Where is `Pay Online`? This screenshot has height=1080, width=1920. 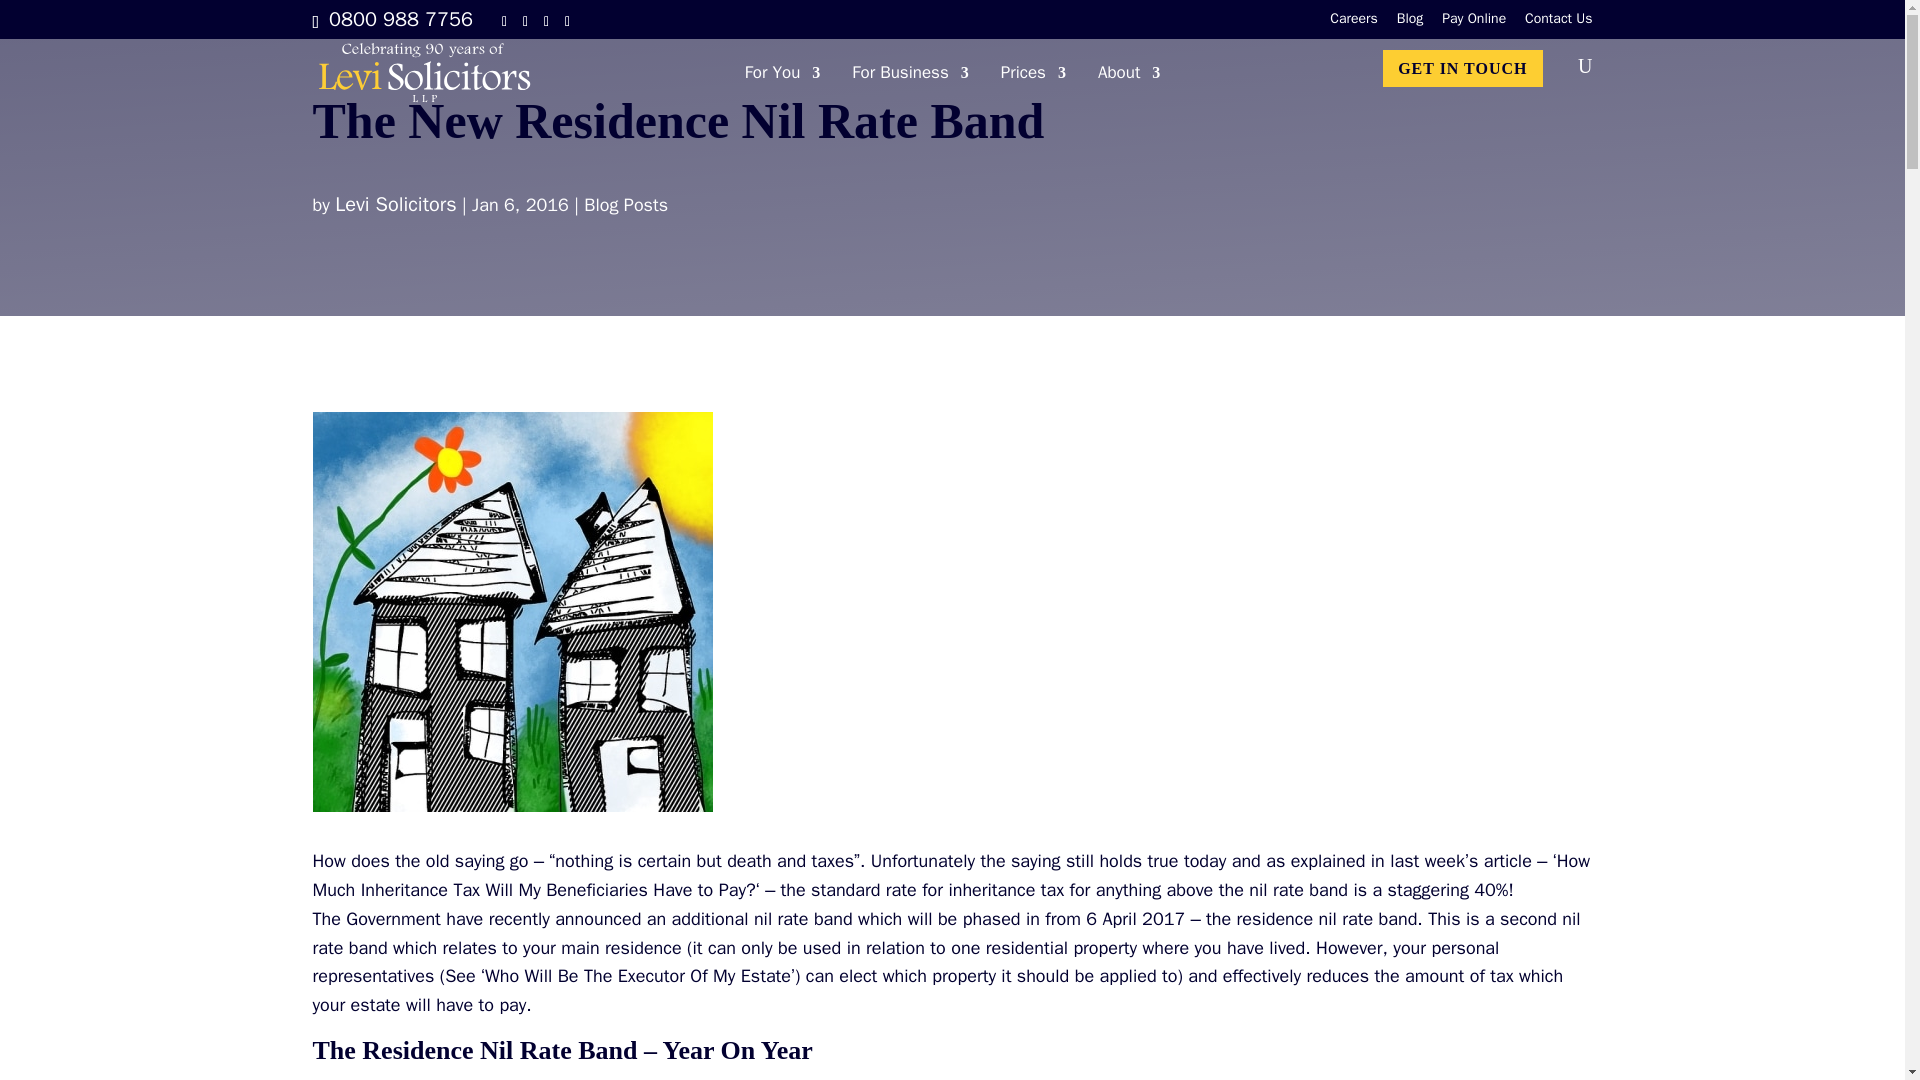 Pay Online is located at coordinates (1473, 24).